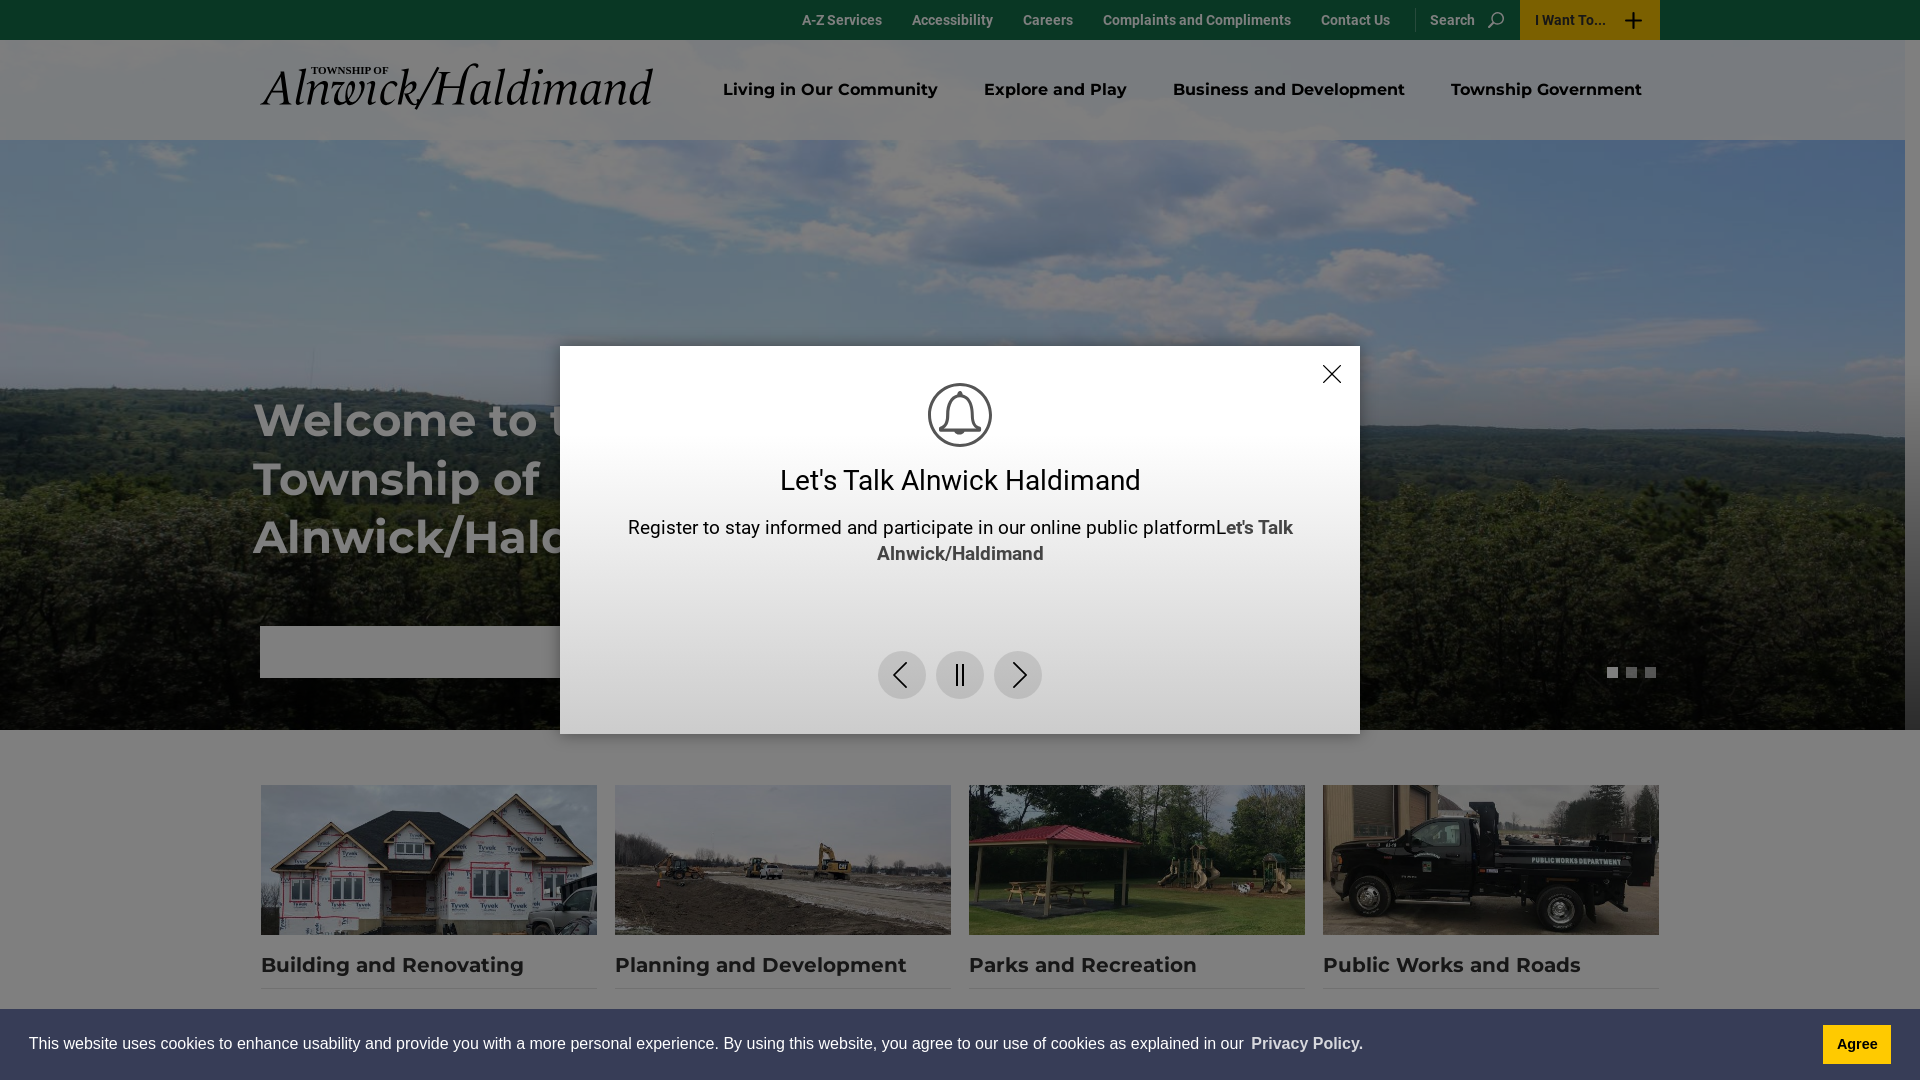  I want to click on Explore and Play, so click(1056, 90).